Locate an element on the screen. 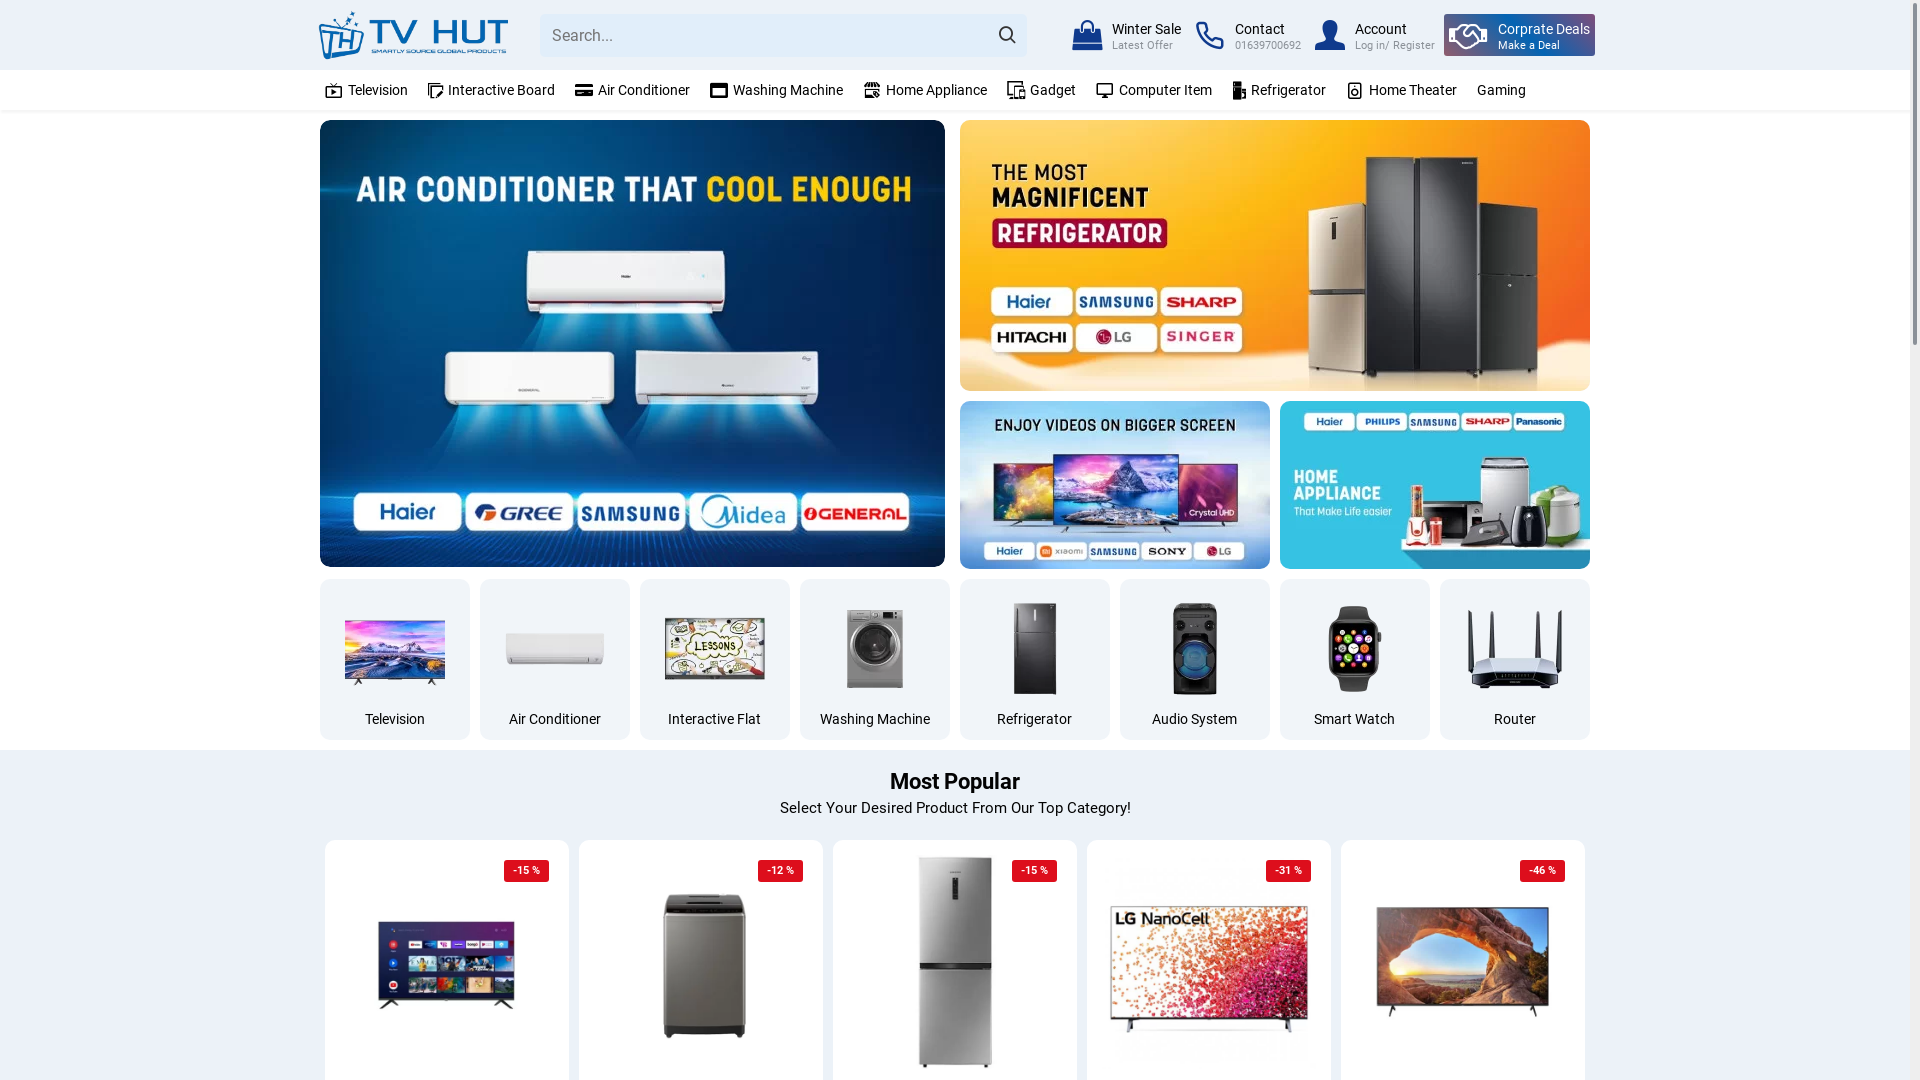 This screenshot has width=1920, height=1080. Contact
01639700692 is located at coordinates (1248, 35).